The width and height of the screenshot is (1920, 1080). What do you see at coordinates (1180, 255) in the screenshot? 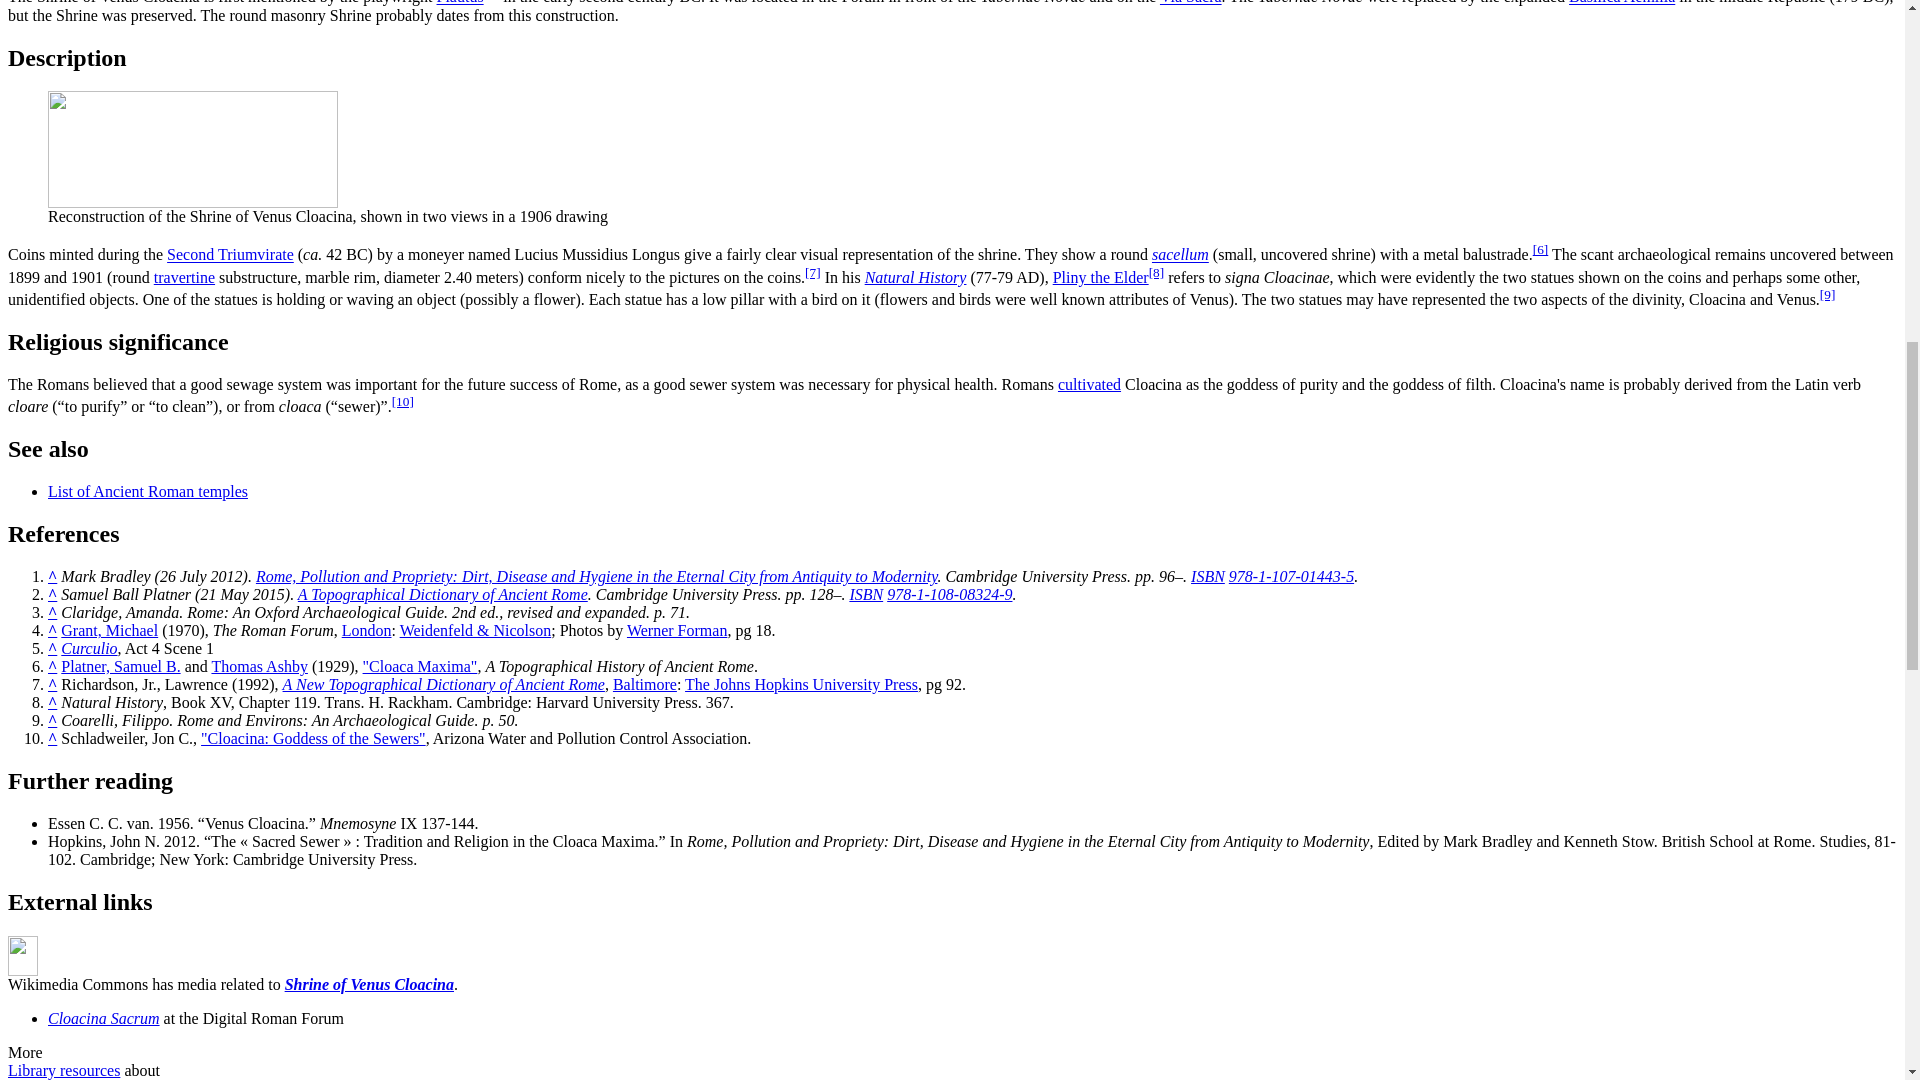
I see `sacellum` at bounding box center [1180, 255].